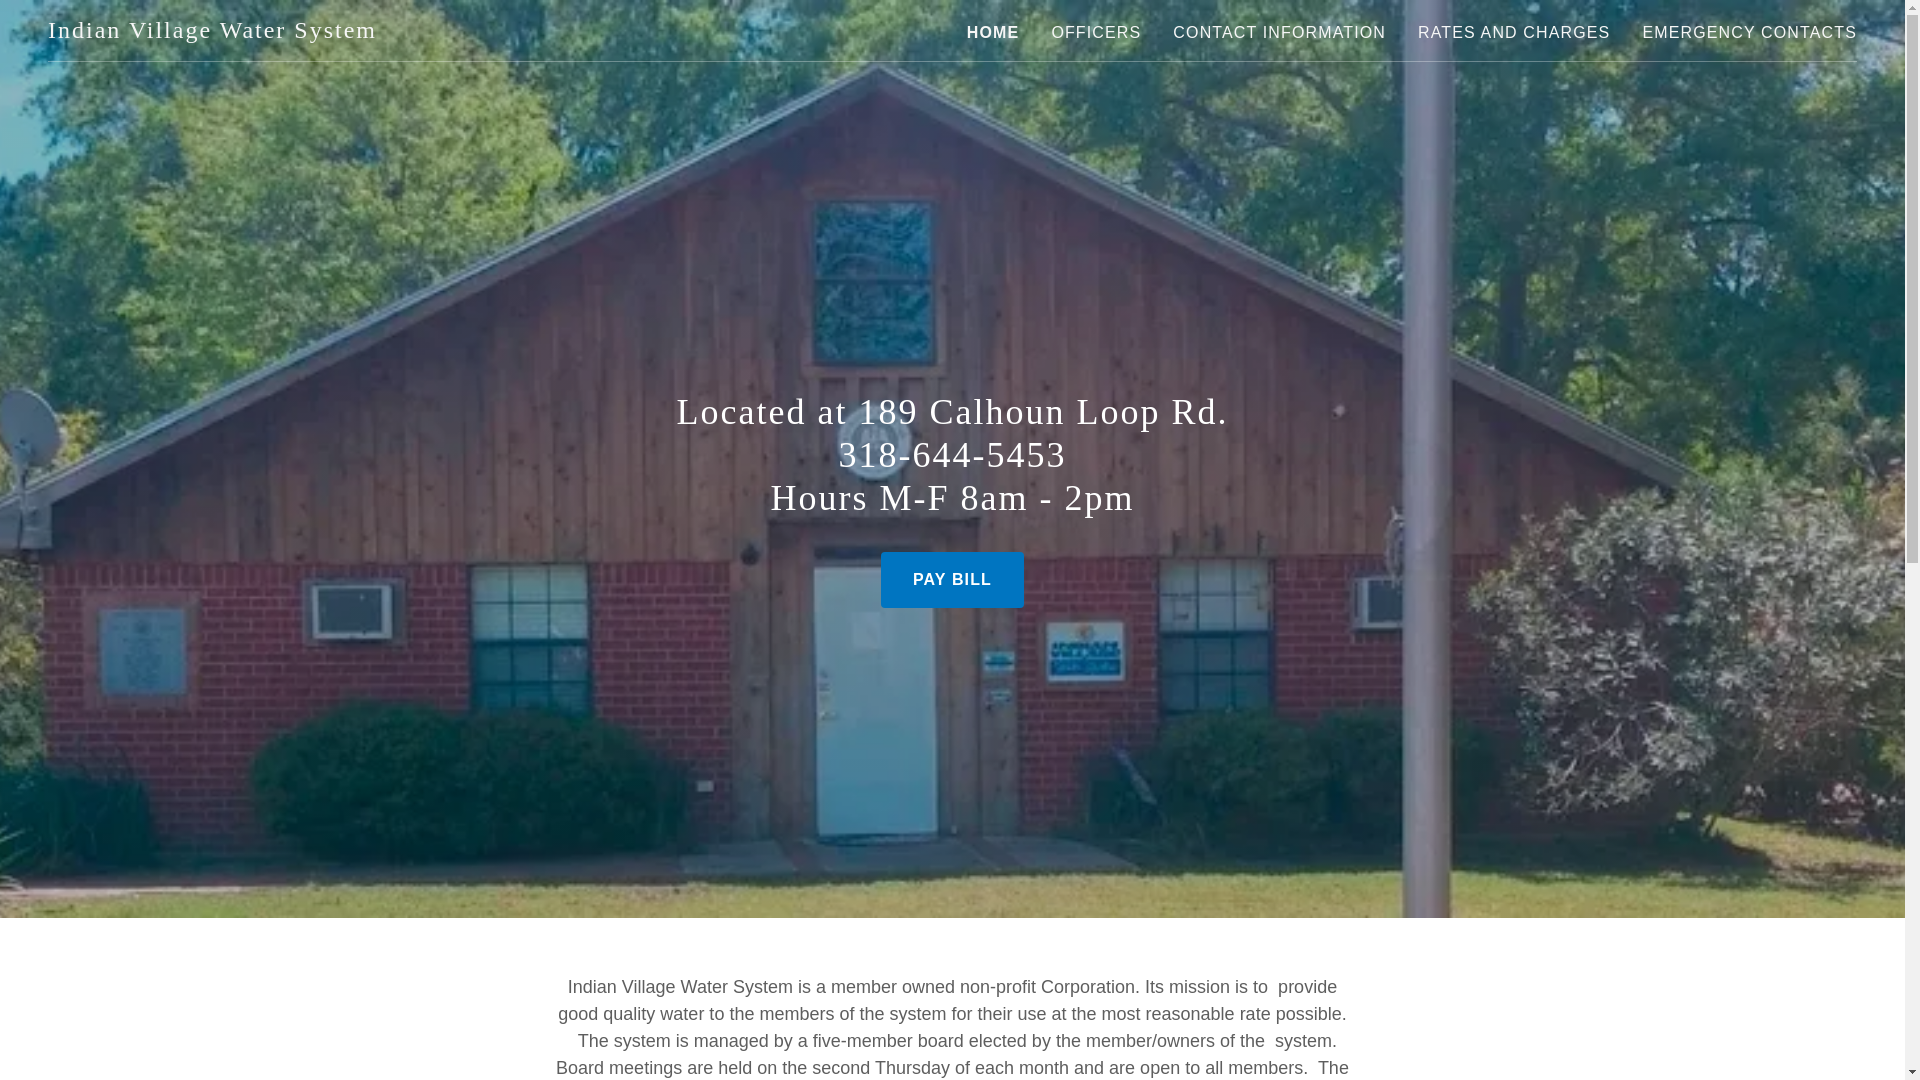 This screenshot has height=1080, width=1920. Describe the element at coordinates (1095, 32) in the screenshot. I see `OFFICERS` at that location.